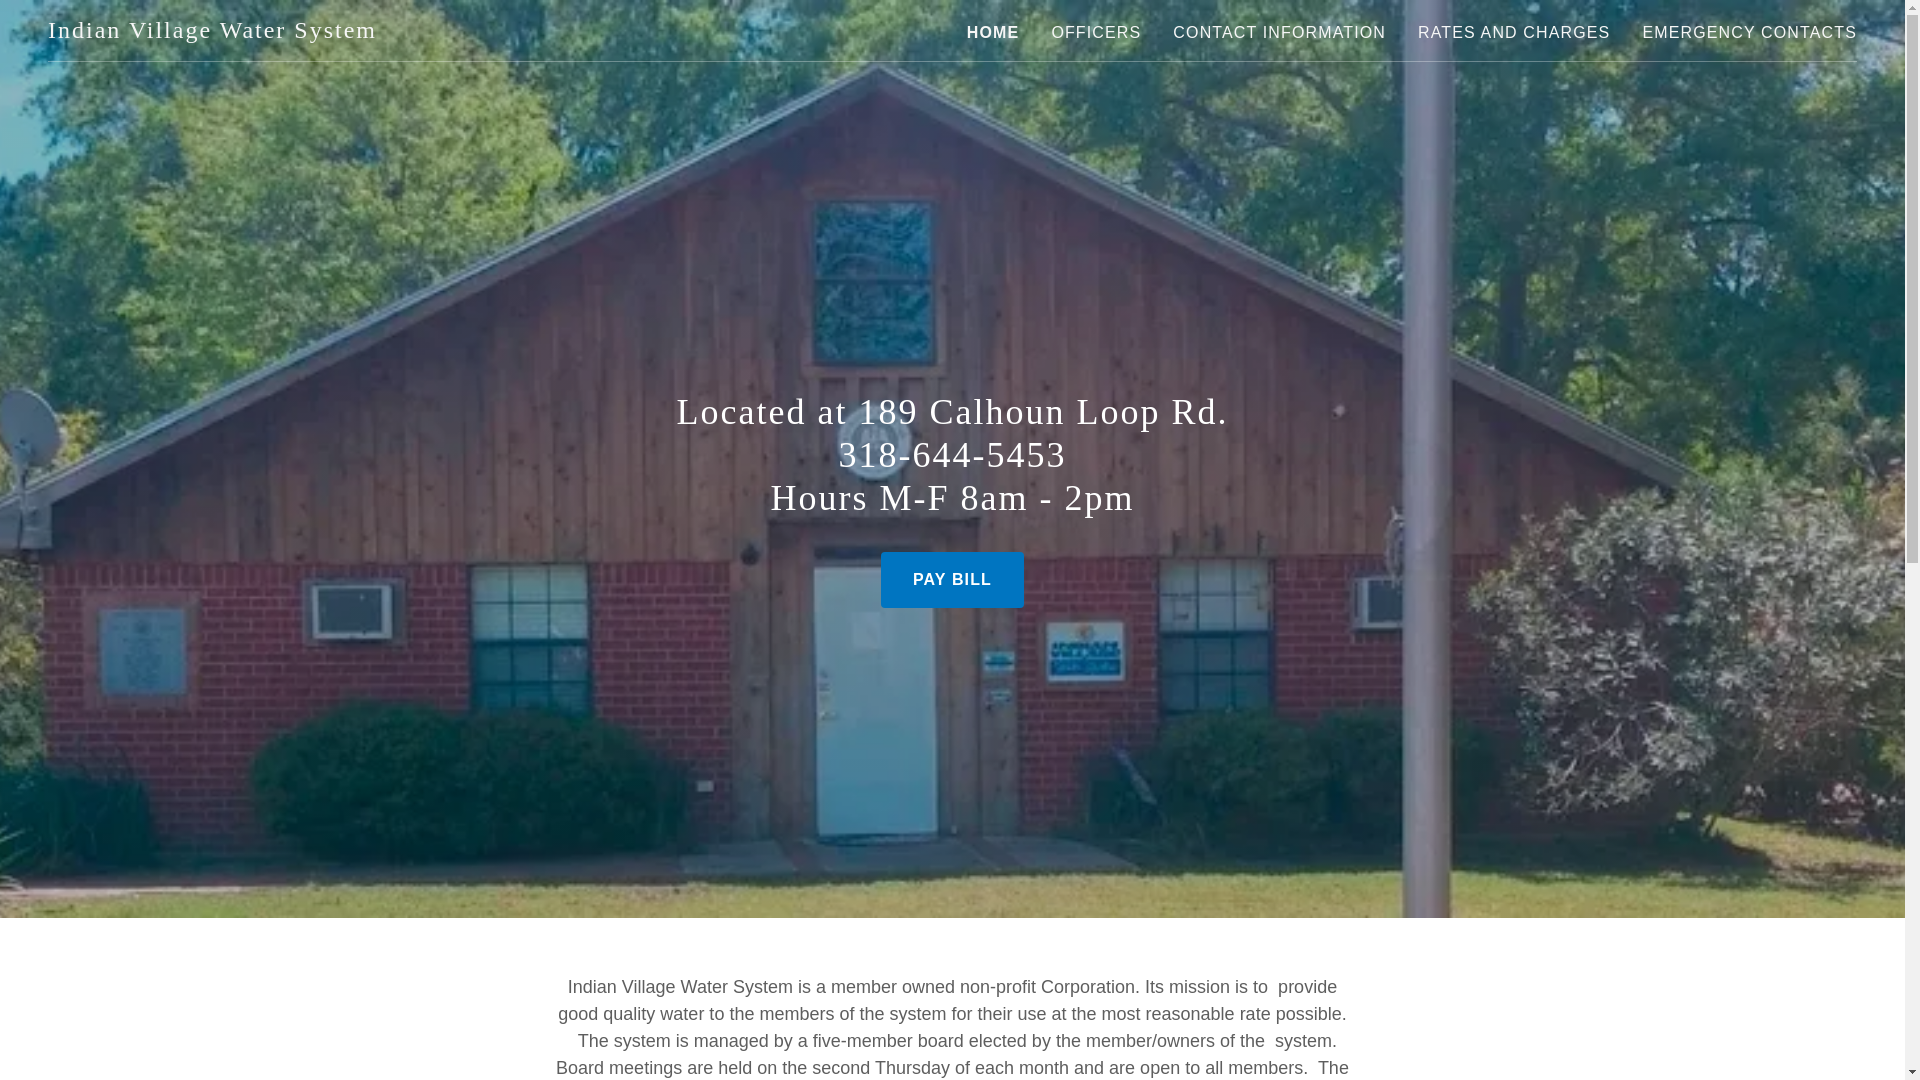 This screenshot has height=1080, width=1920. Describe the element at coordinates (1095, 32) in the screenshot. I see `OFFICERS` at that location.